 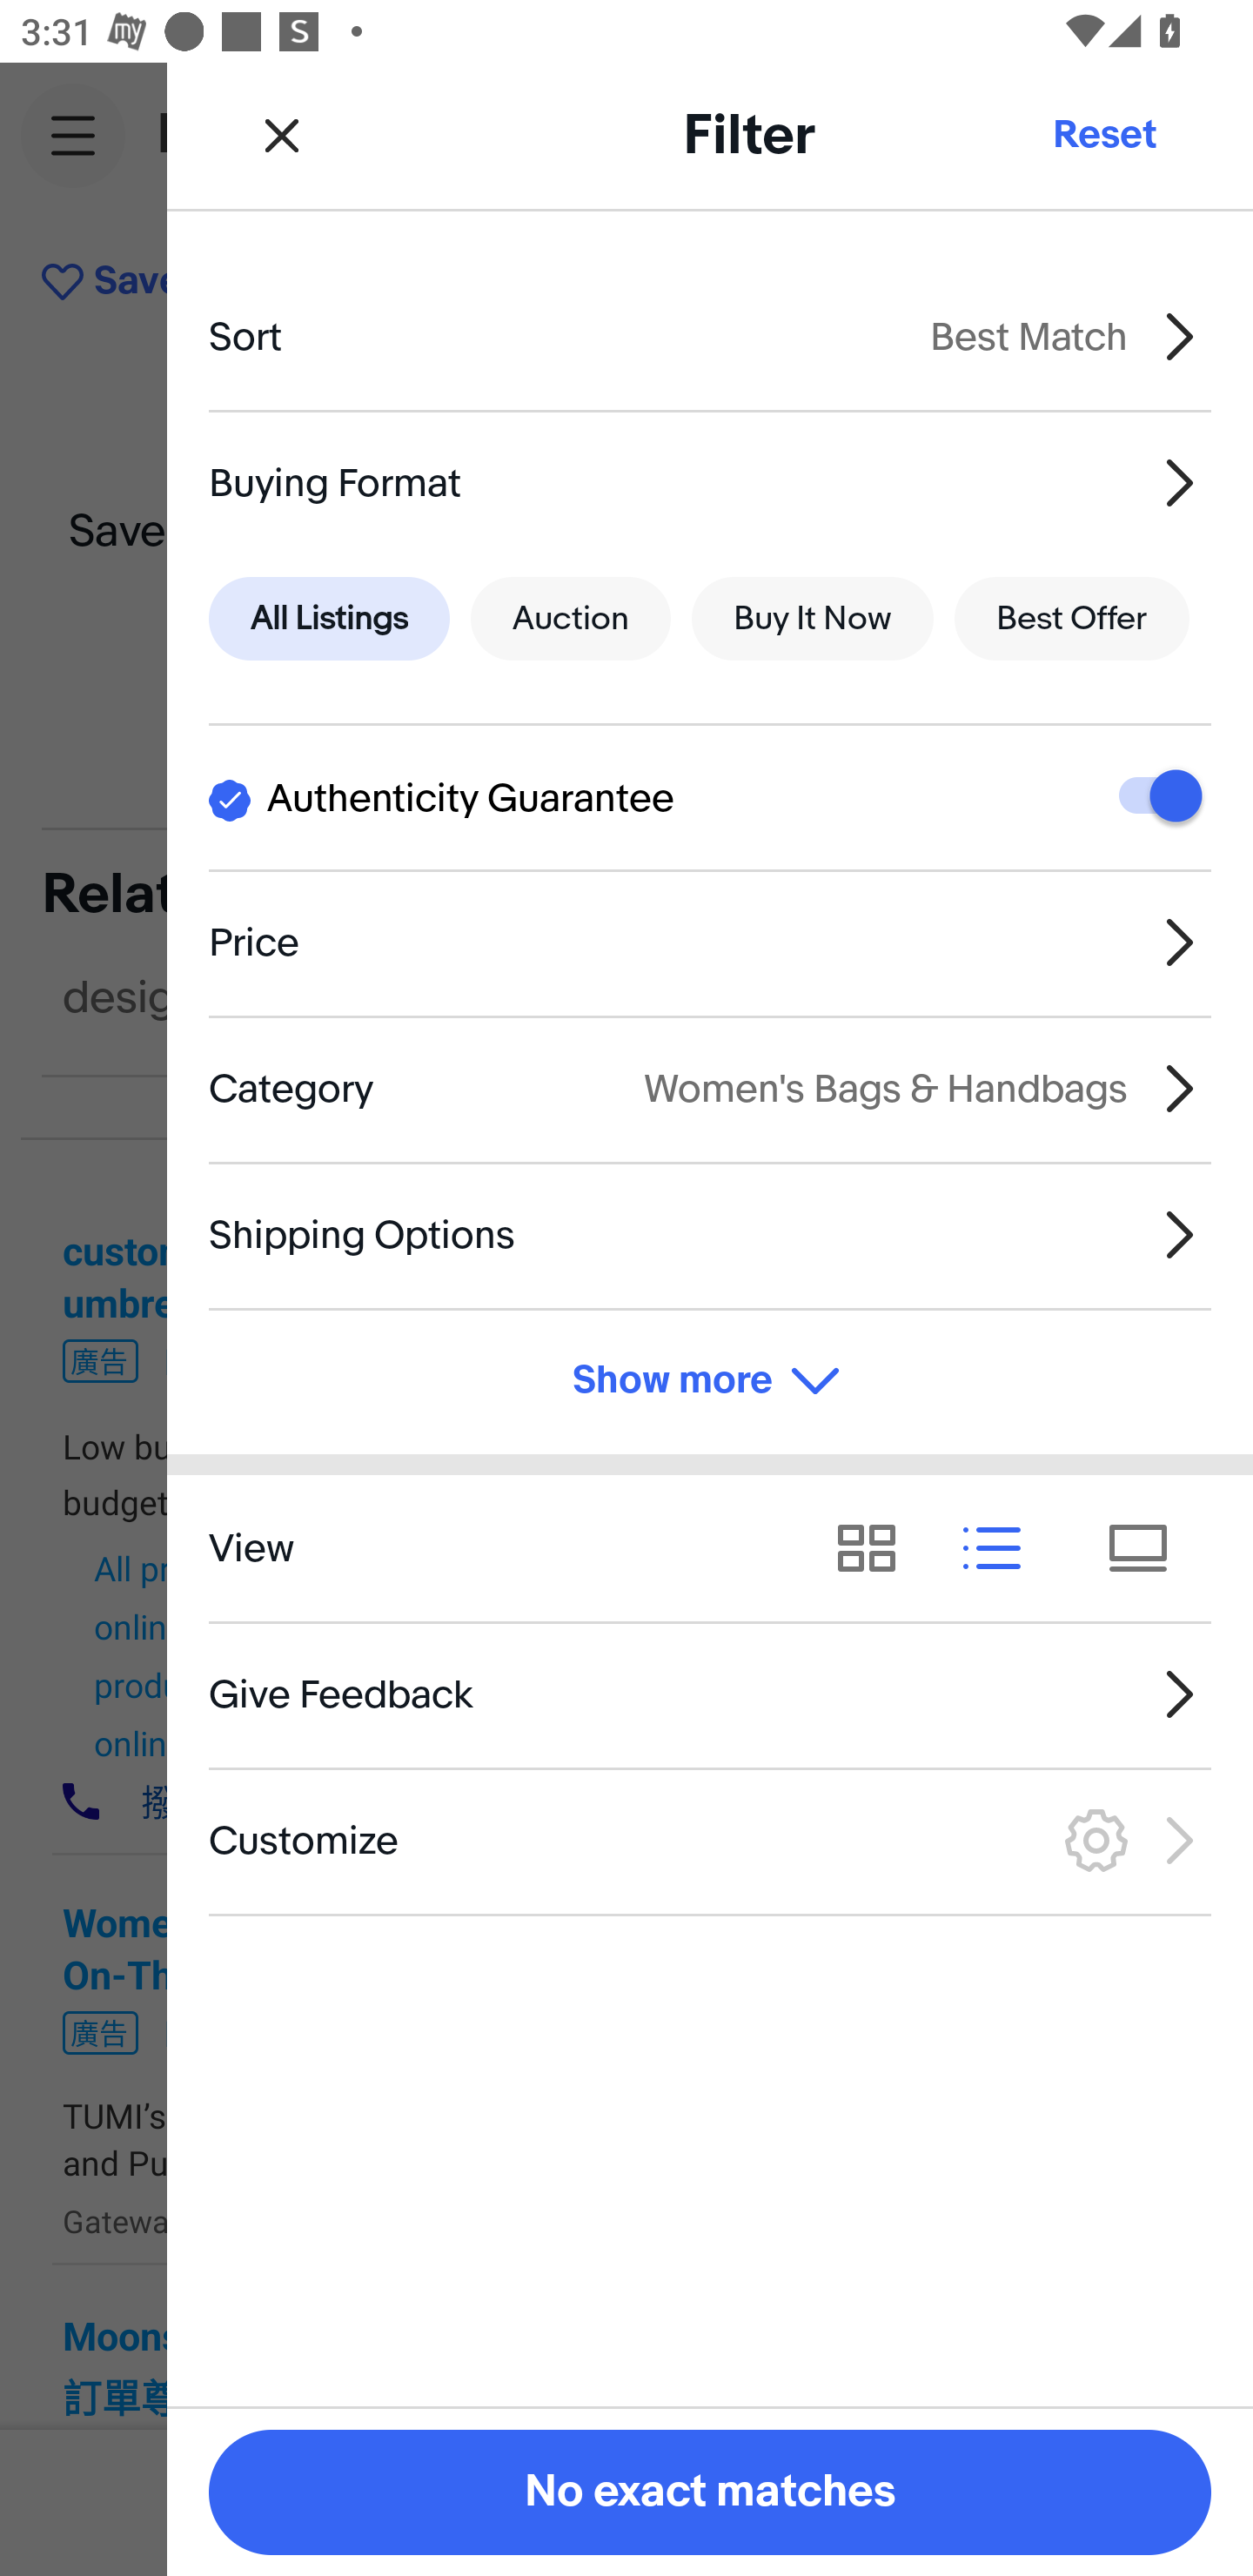 What do you see at coordinates (877, 1547) in the screenshot?
I see `View results as grid` at bounding box center [877, 1547].